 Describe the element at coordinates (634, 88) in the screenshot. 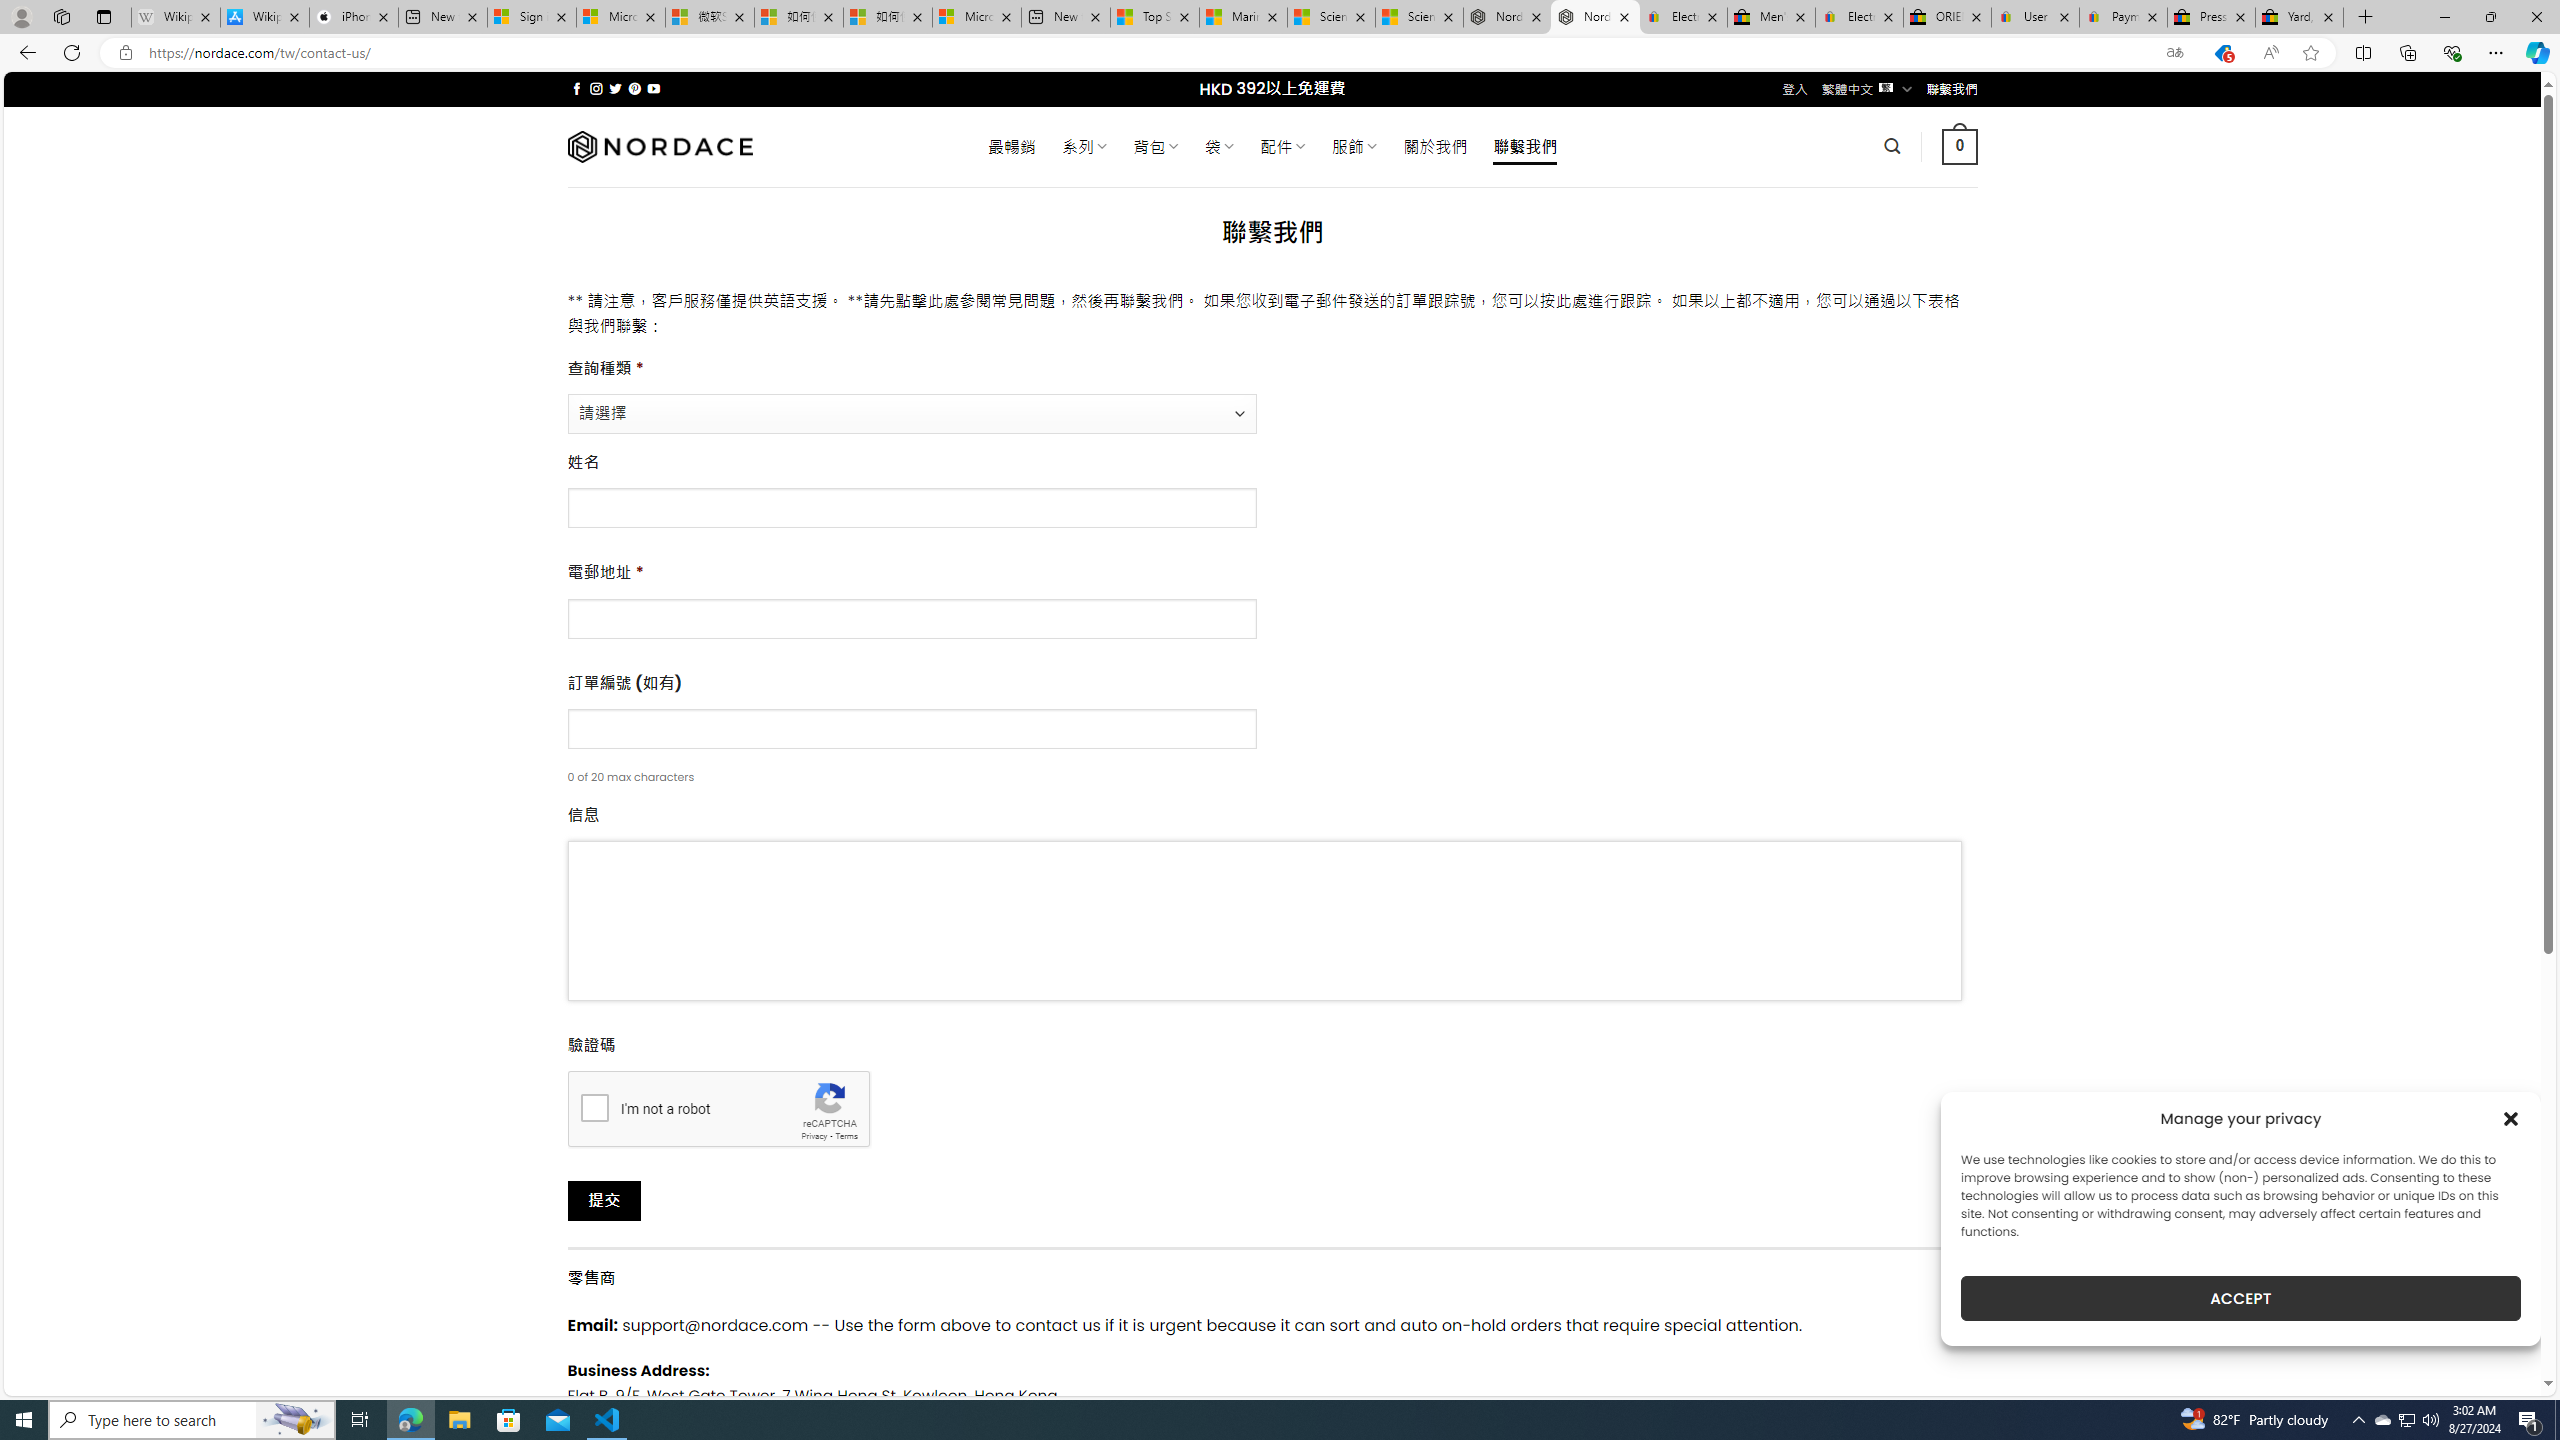

I see `Follow on Pinterest` at that location.